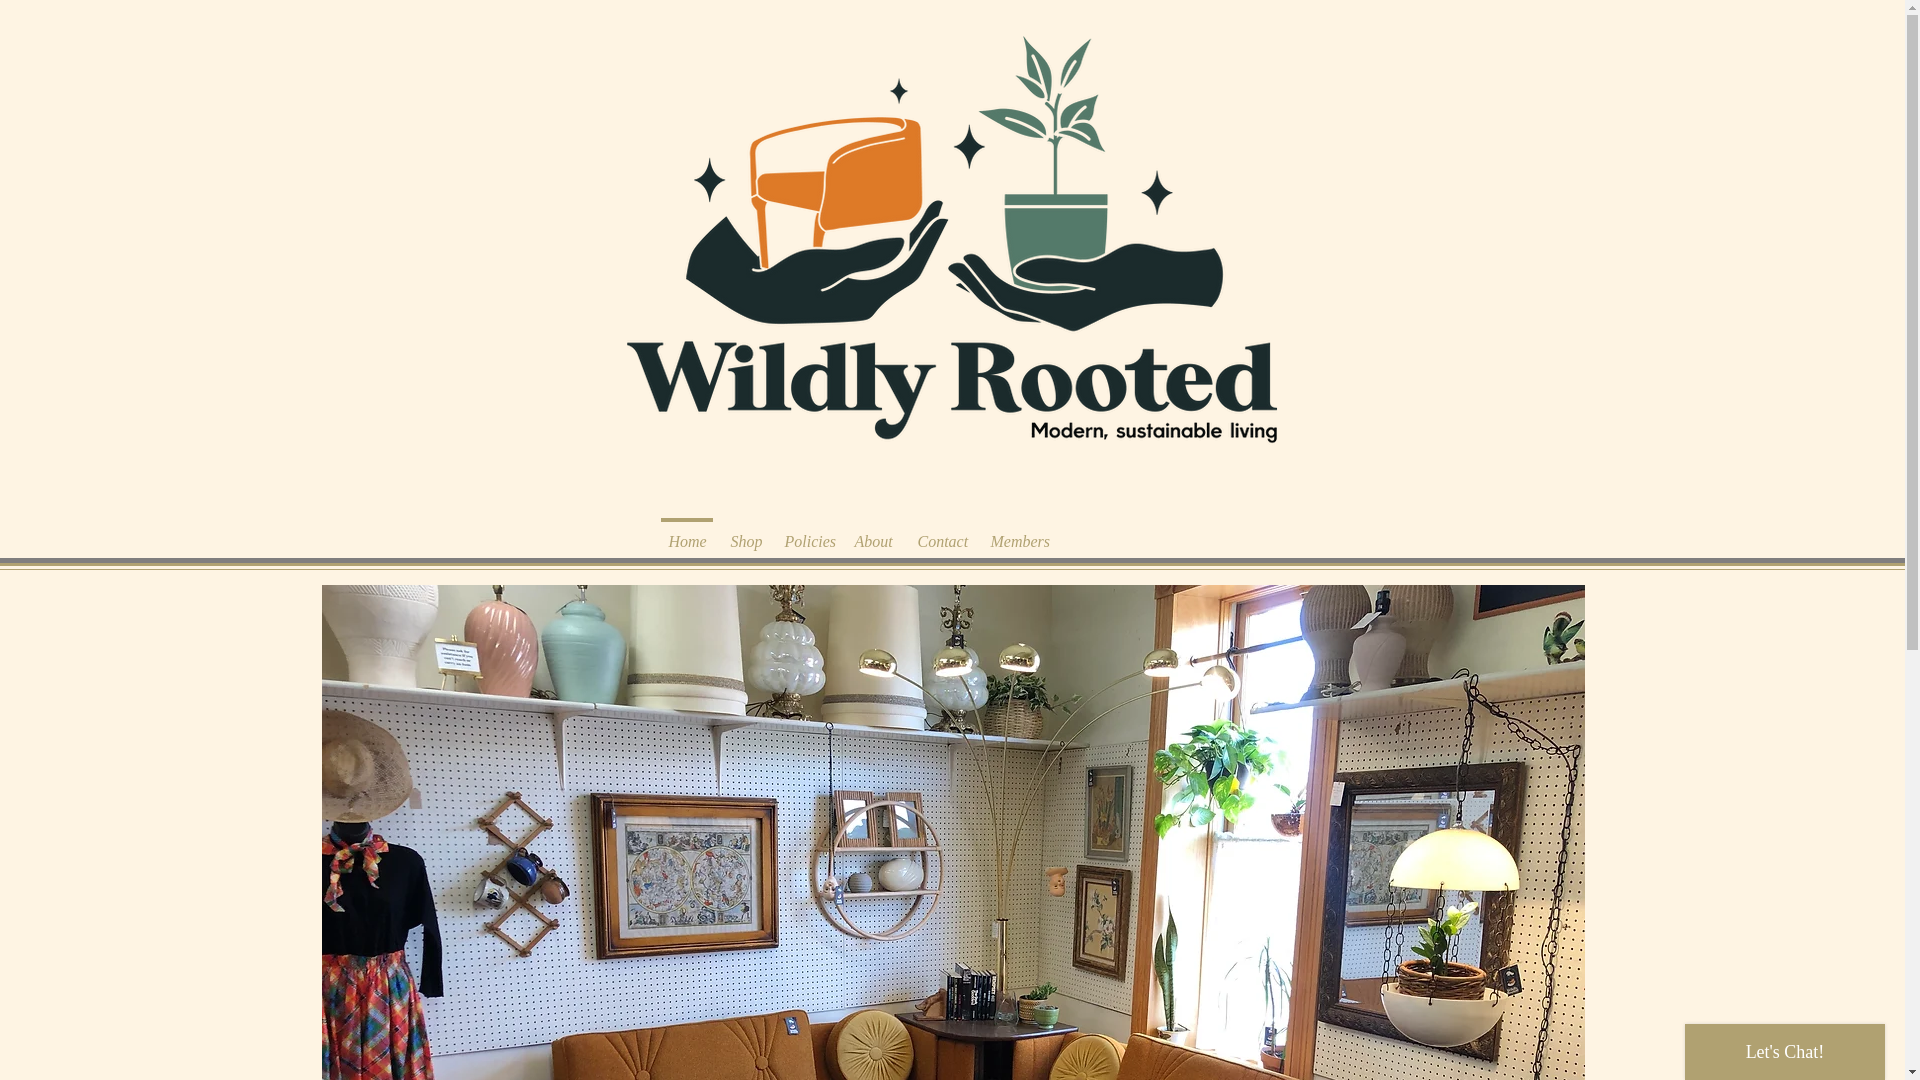 This screenshot has width=1920, height=1080. What do you see at coordinates (687, 532) in the screenshot?
I see `Home` at bounding box center [687, 532].